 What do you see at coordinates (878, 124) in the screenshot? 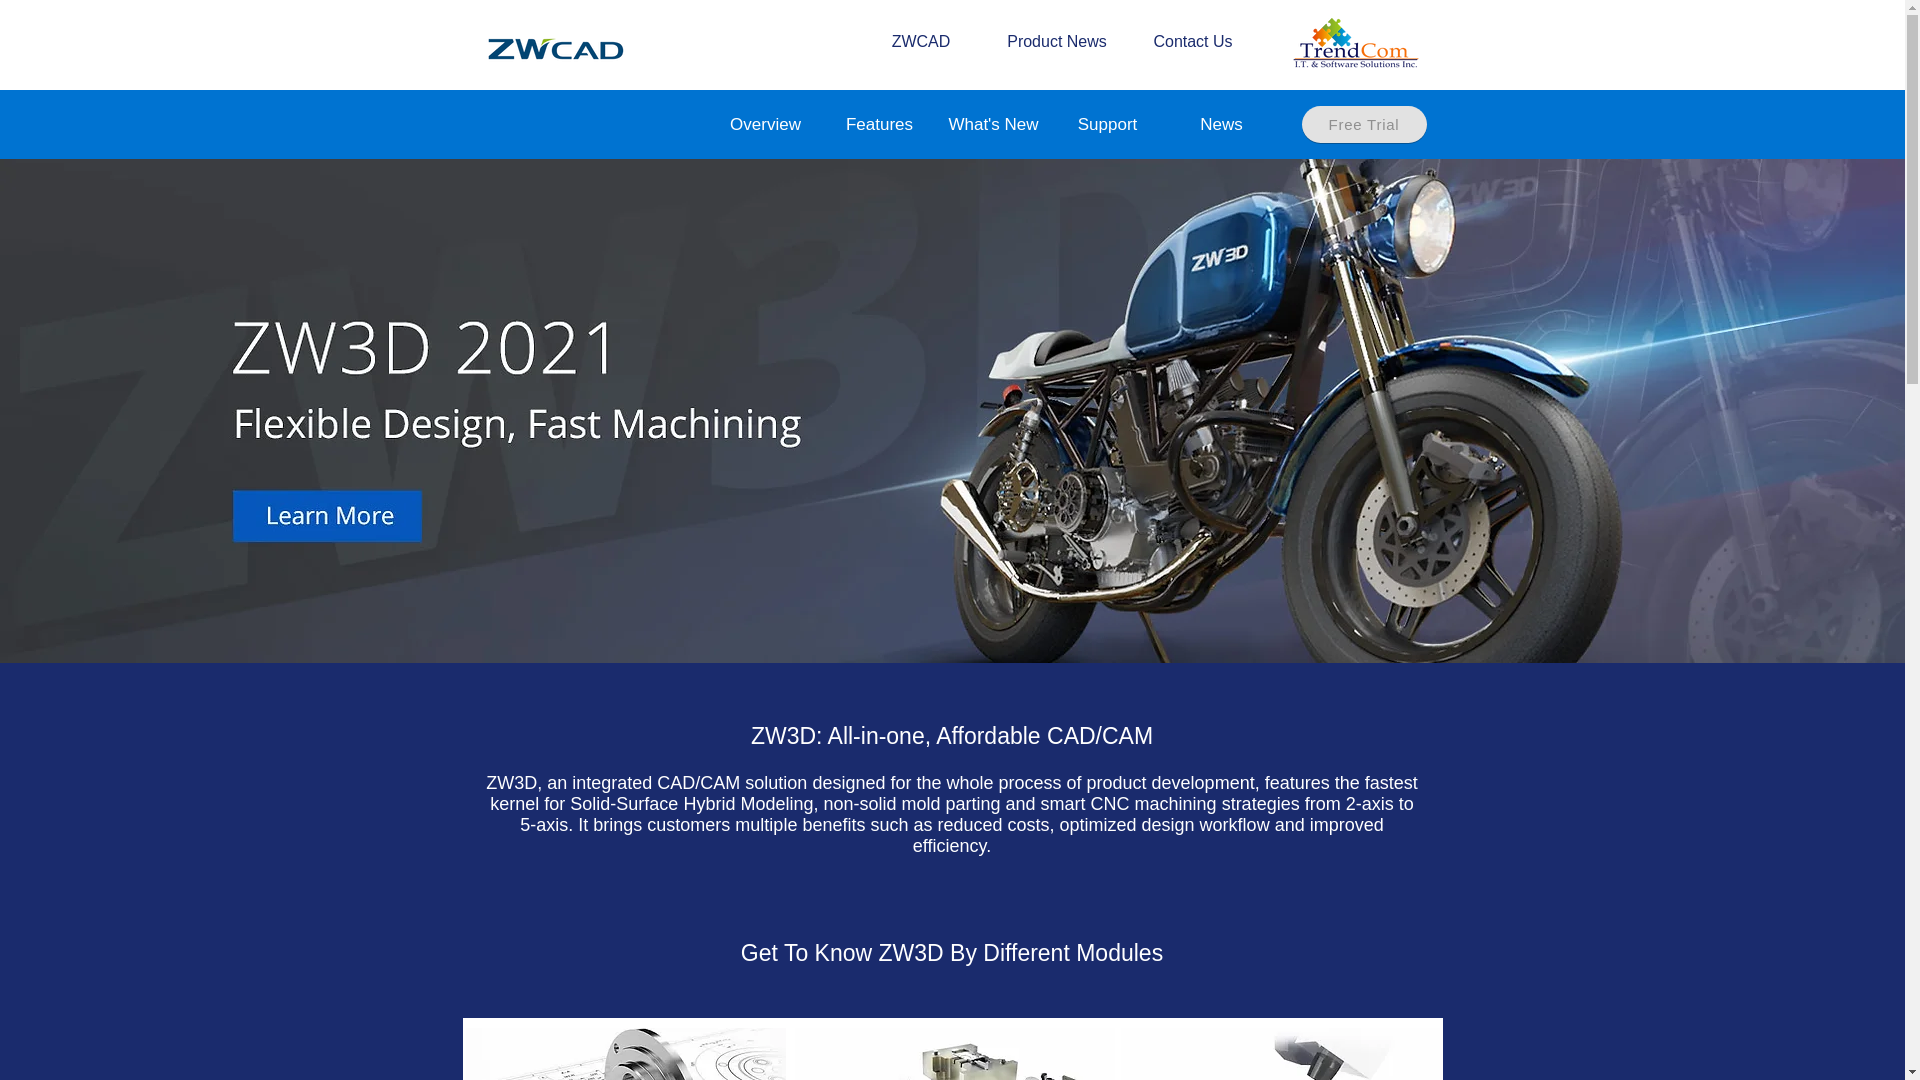
I see `Features` at bounding box center [878, 124].